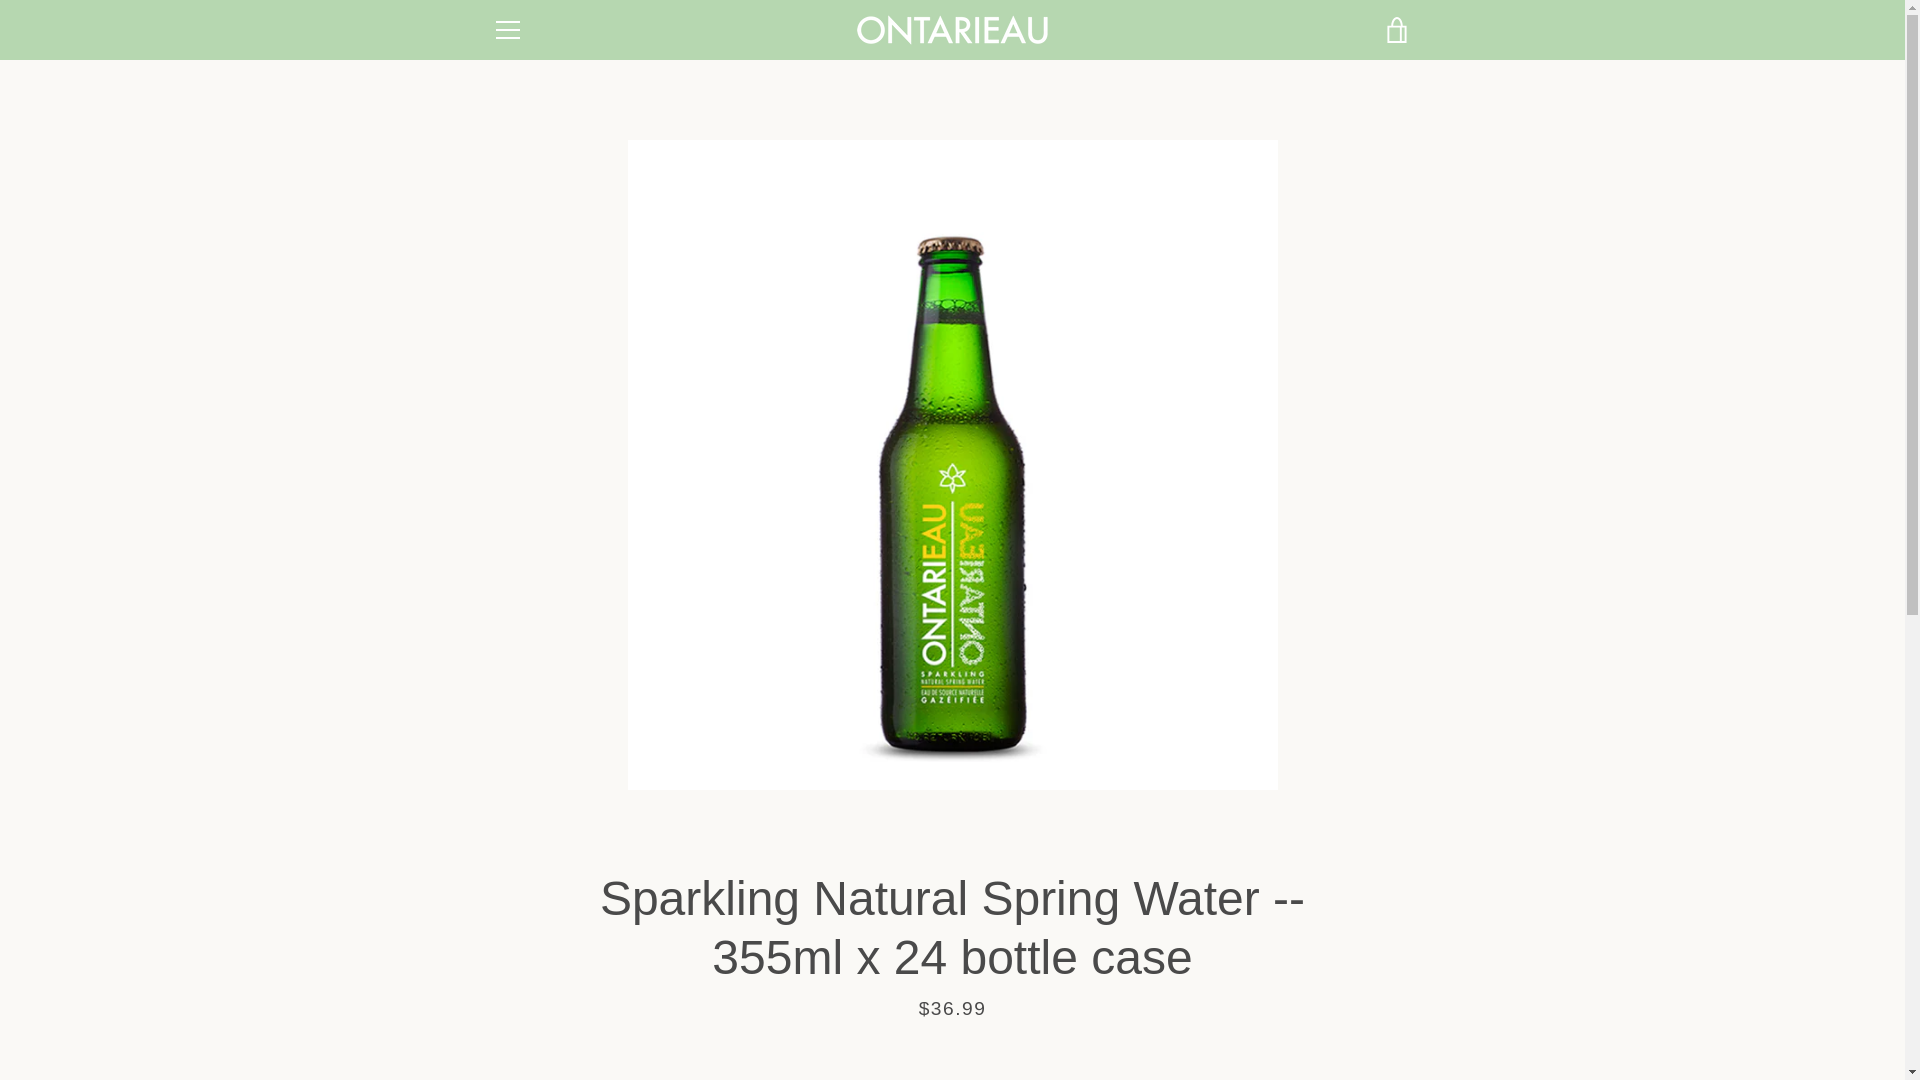 Image resolution: width=1920 pixels, height=1080 pixels. What do you see at coordinates (1370, 922) in the screenshot?
I see `Ok` at bounding box center [1370, 922].